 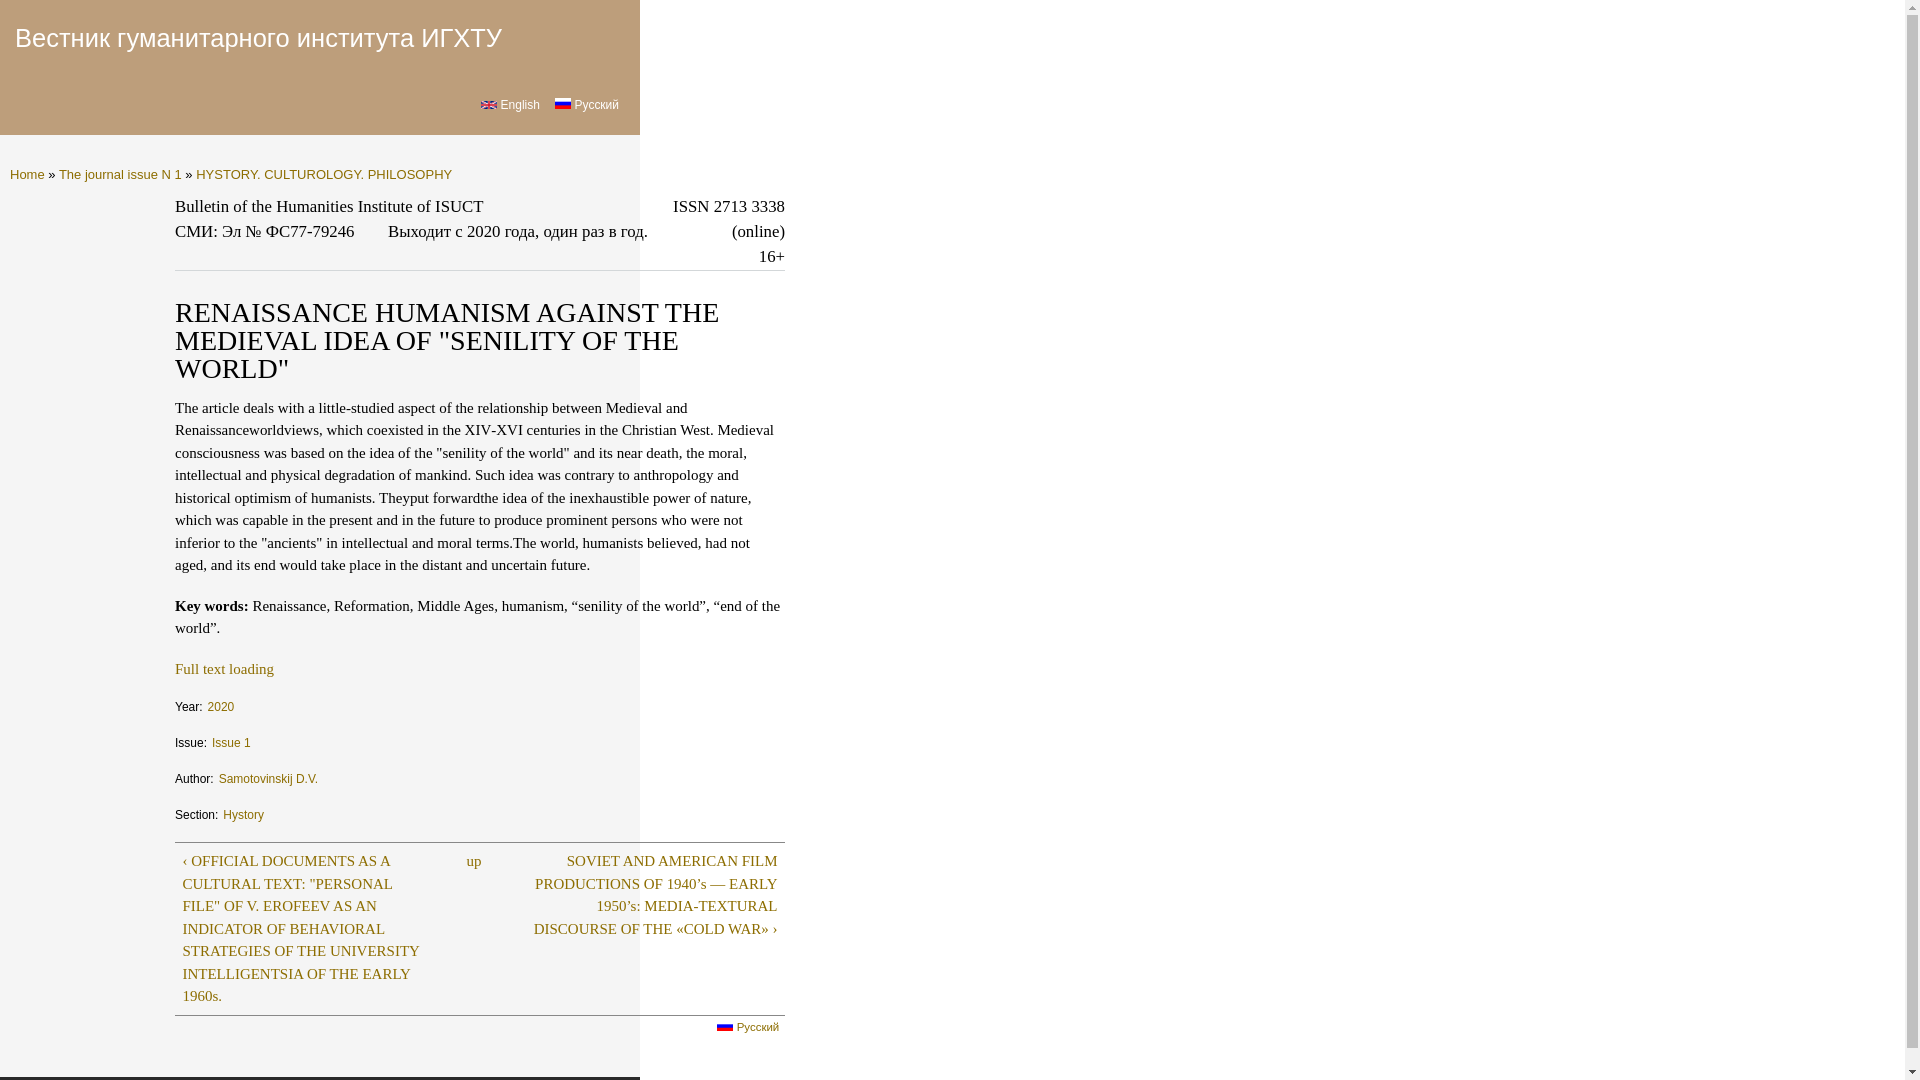 What do you see at coordinates (489, 104) in the screenshot?
I see `English` at bounding box center [489, 104].